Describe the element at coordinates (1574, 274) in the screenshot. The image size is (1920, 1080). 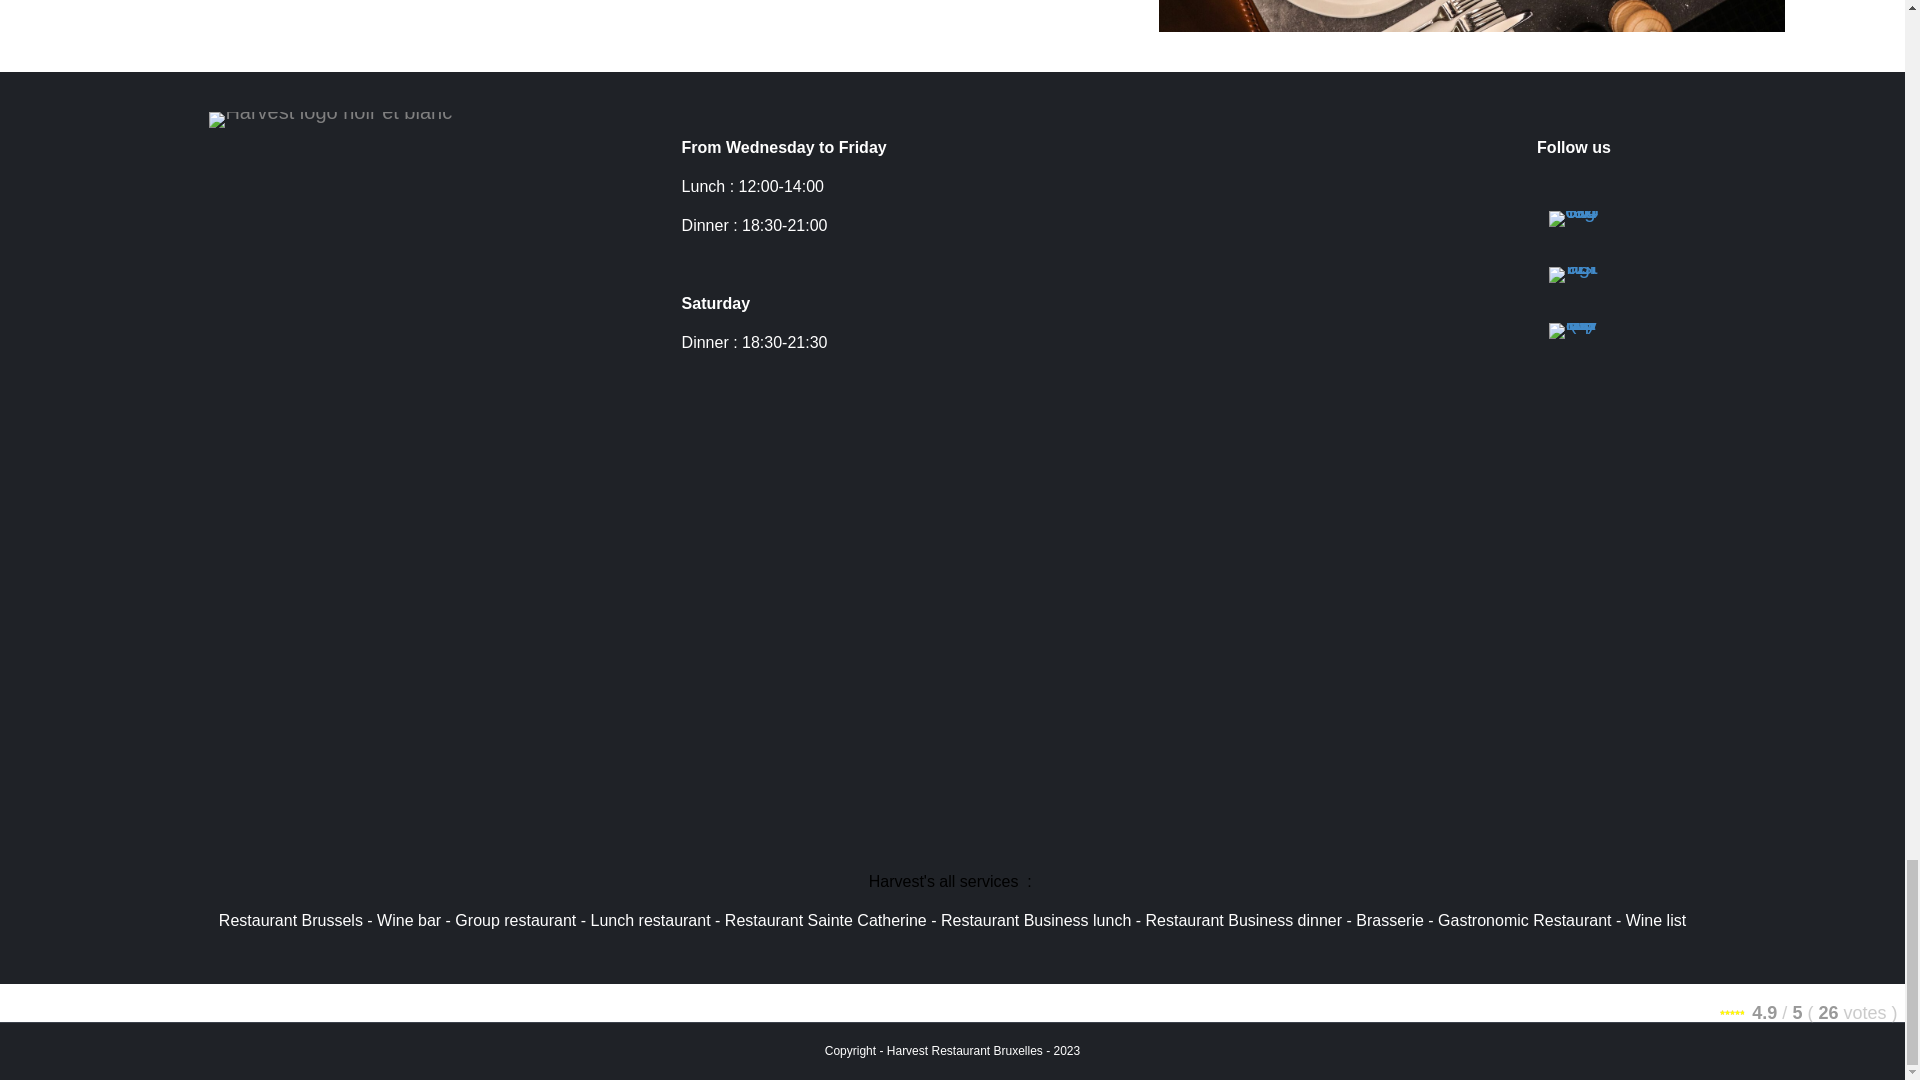
I see `instagram2` at that location.